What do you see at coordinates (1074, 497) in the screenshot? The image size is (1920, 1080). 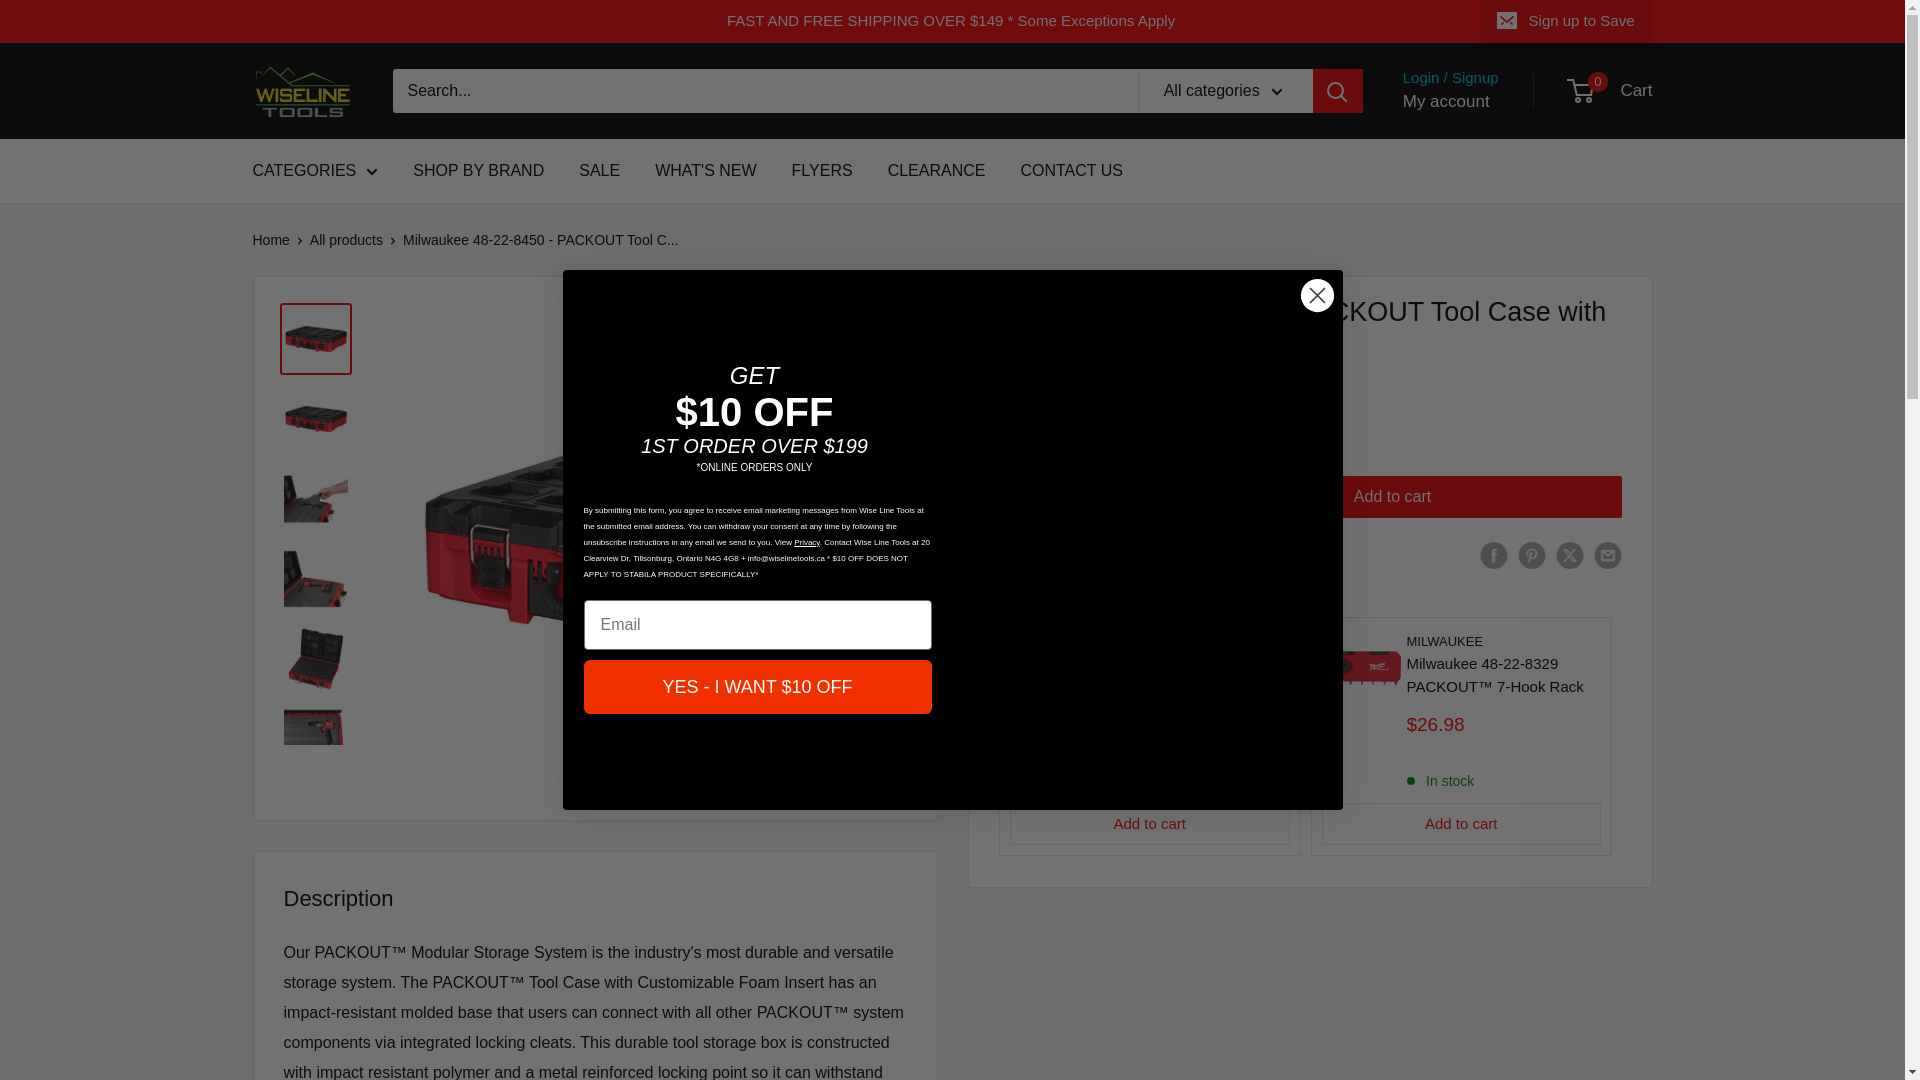 I see `1` at bounding box center [1074, 497].